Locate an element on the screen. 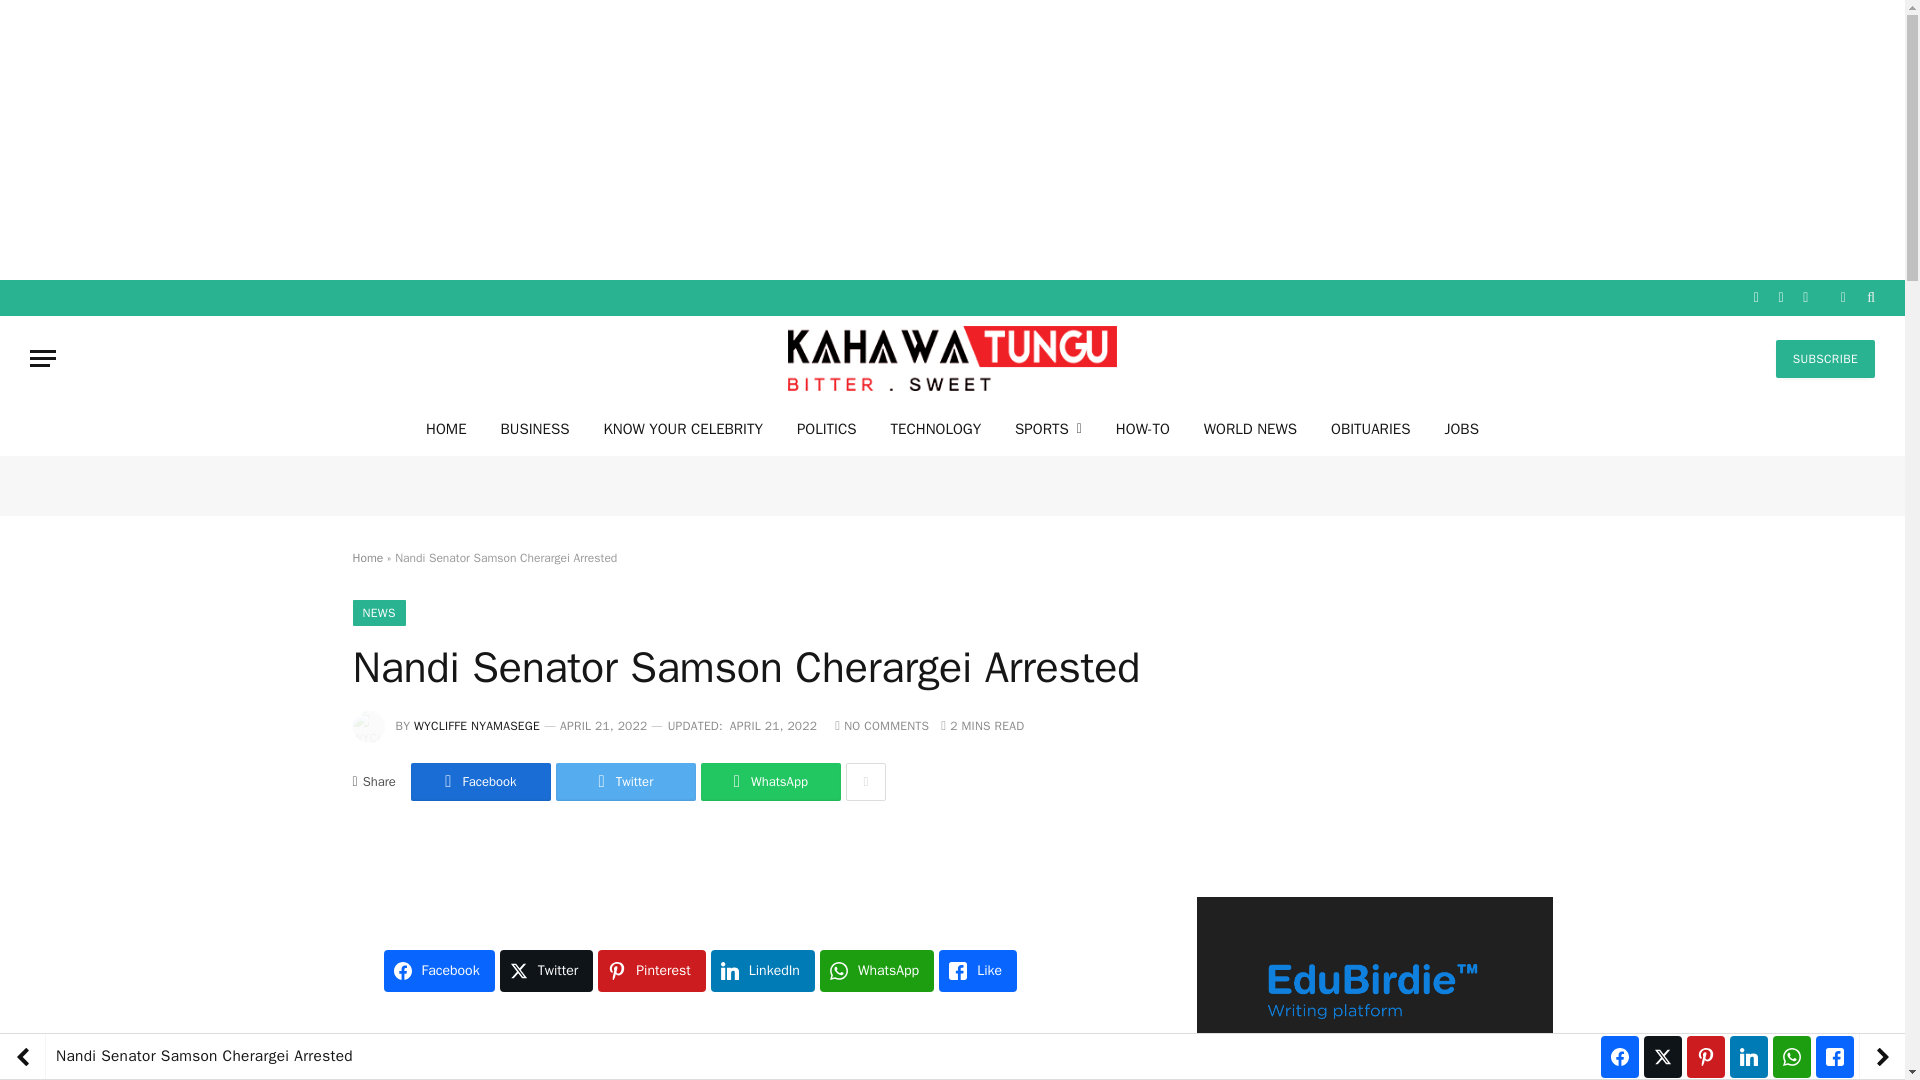 This screenshot has width=1920, height=1080. Facebook is located at coordinates (480, 782).